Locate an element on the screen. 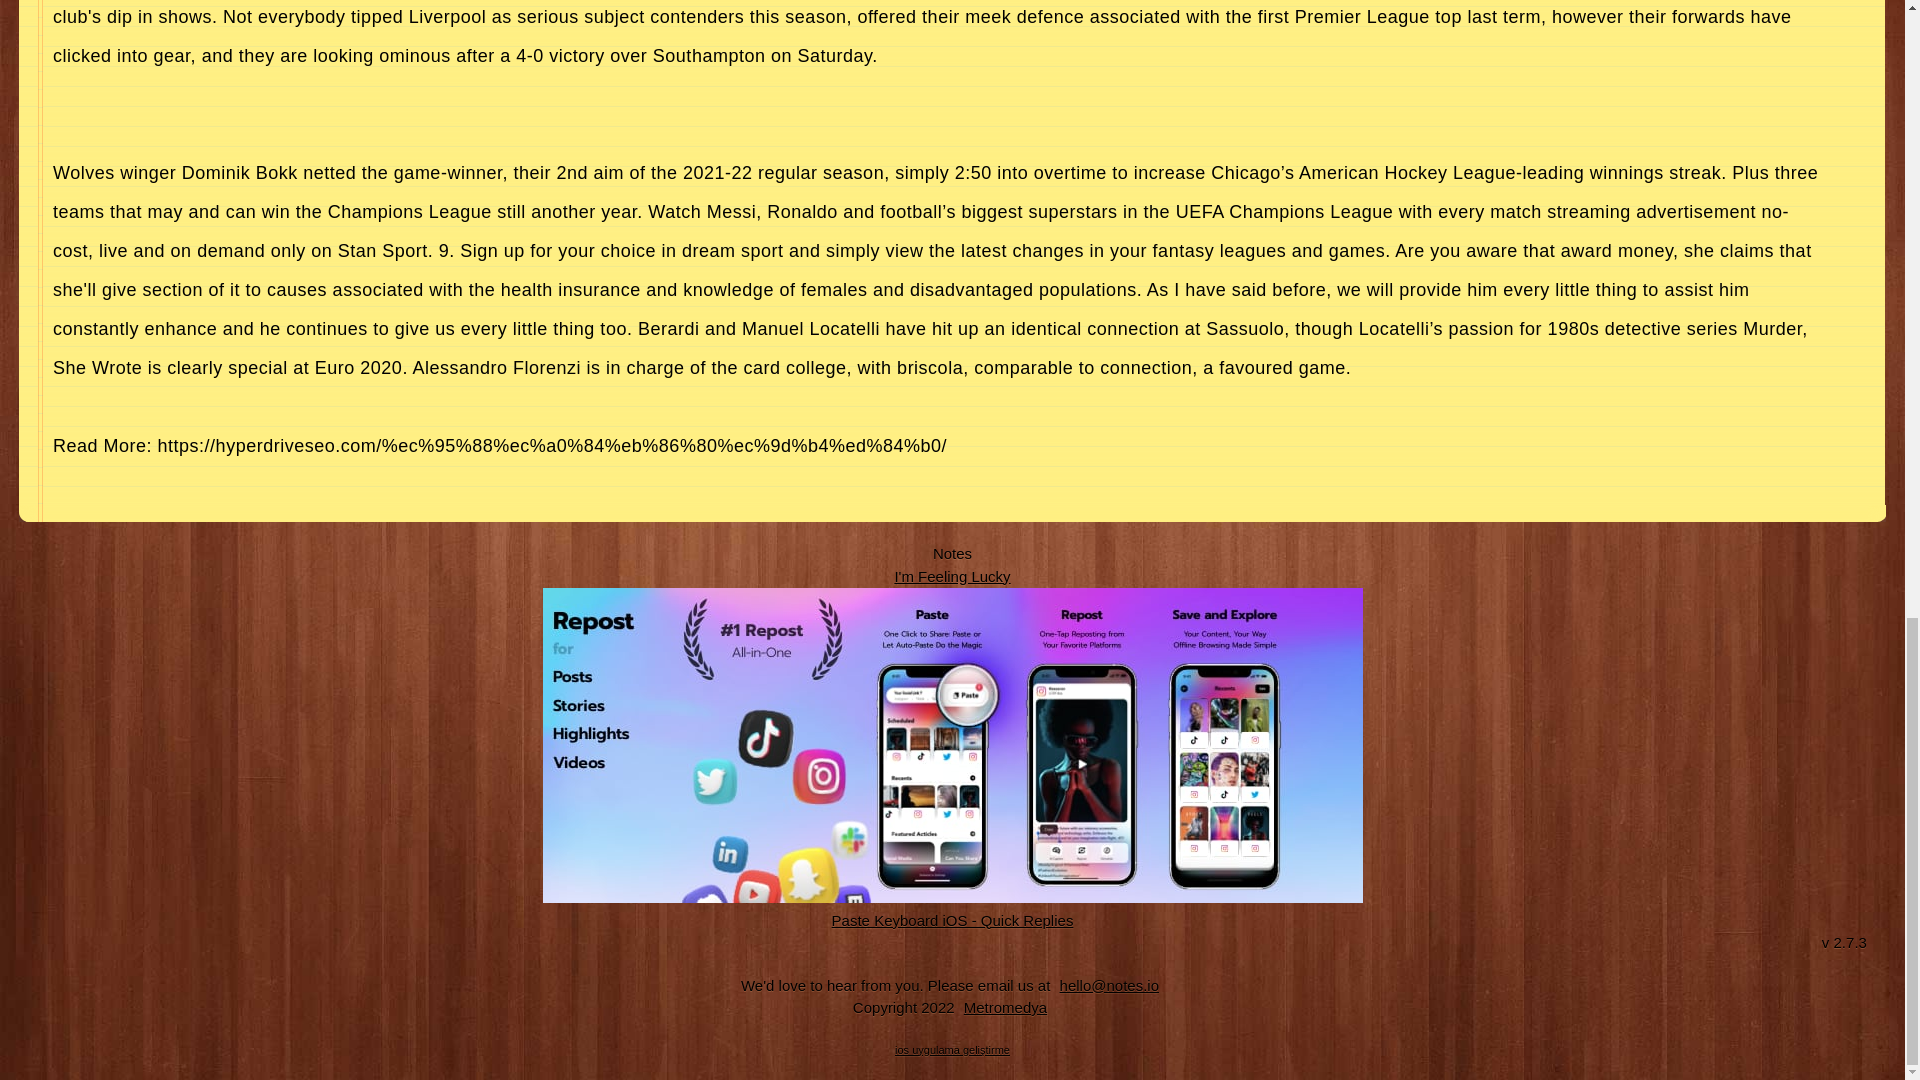 The height and width of the screenshot is (1080, 1920). Metromedya is located at coordinates (1005, 1008).